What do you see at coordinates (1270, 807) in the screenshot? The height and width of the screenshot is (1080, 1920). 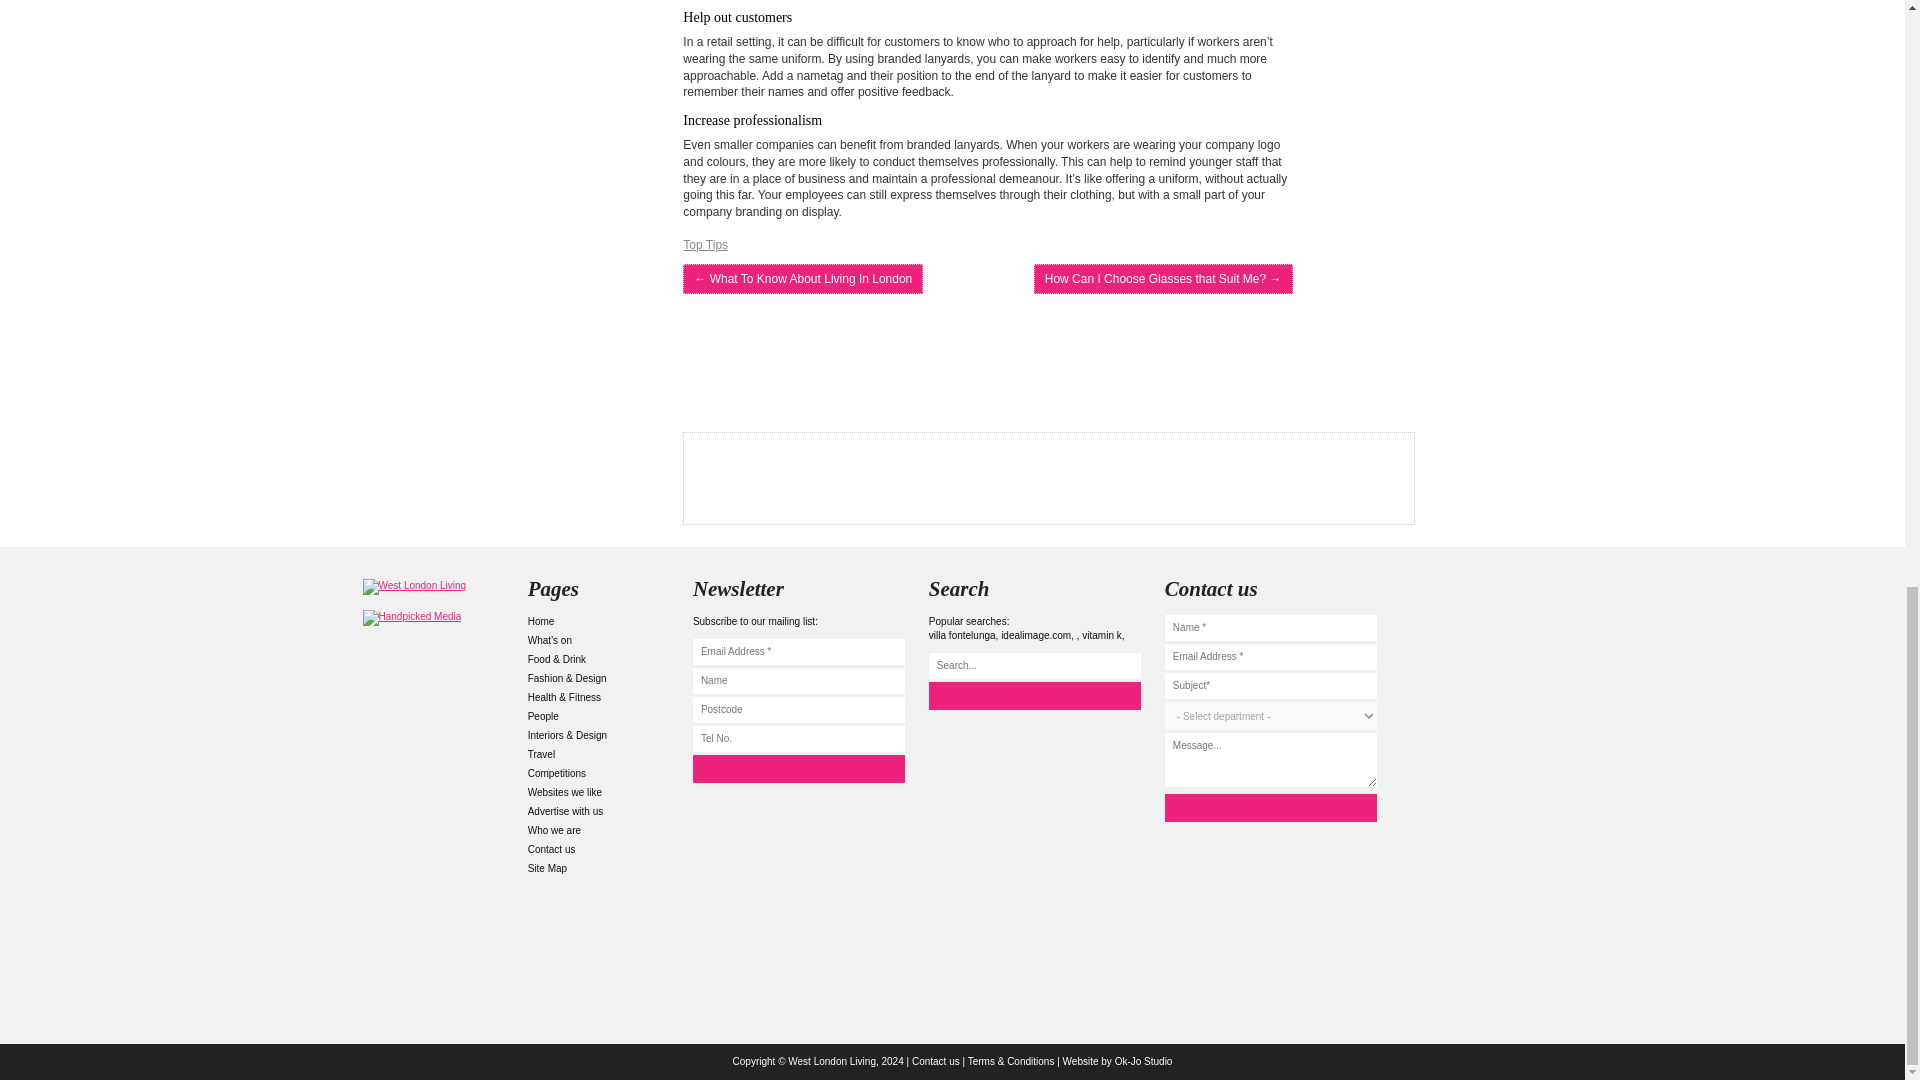 I see `Send` at bounding box center [1270, 807].